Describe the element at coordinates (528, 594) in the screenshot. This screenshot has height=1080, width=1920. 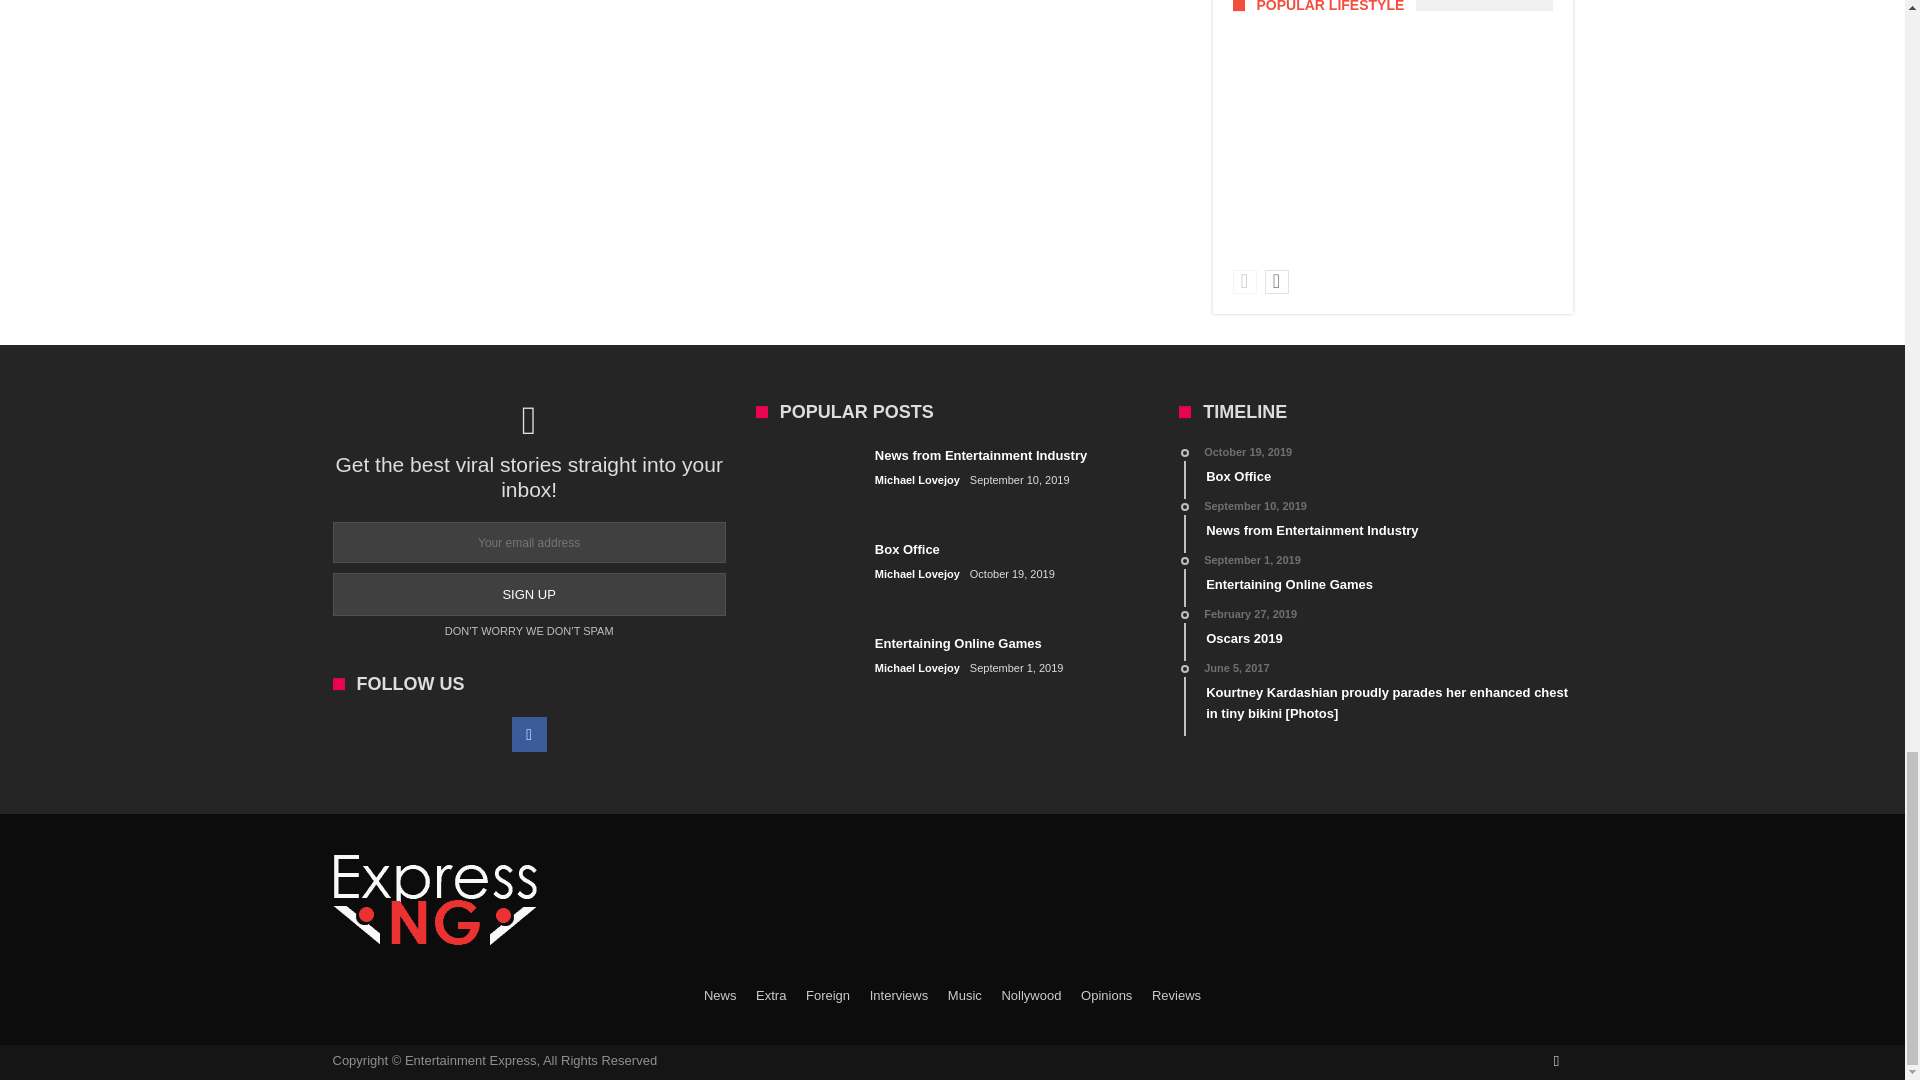
I see `Sign up` at that location.